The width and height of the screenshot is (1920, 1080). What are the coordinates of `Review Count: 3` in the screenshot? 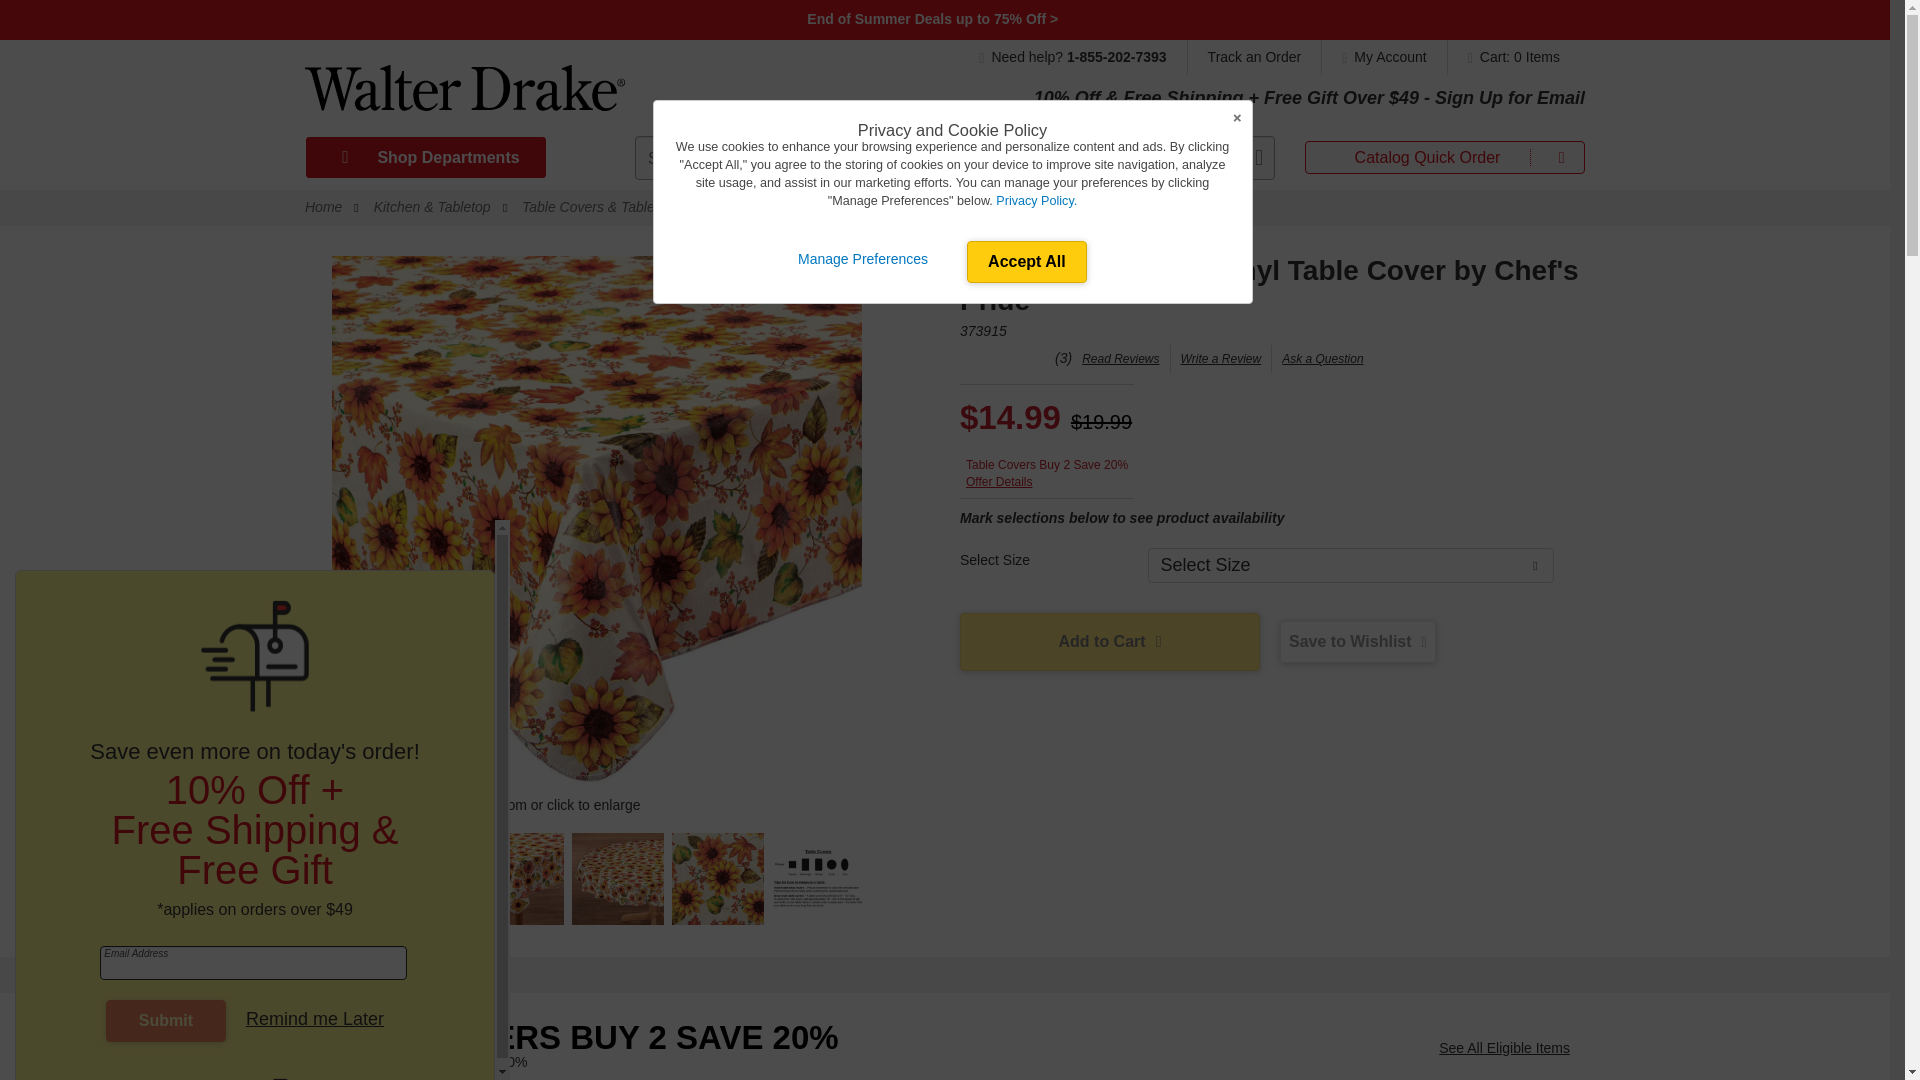 It's located at (1062, 358).